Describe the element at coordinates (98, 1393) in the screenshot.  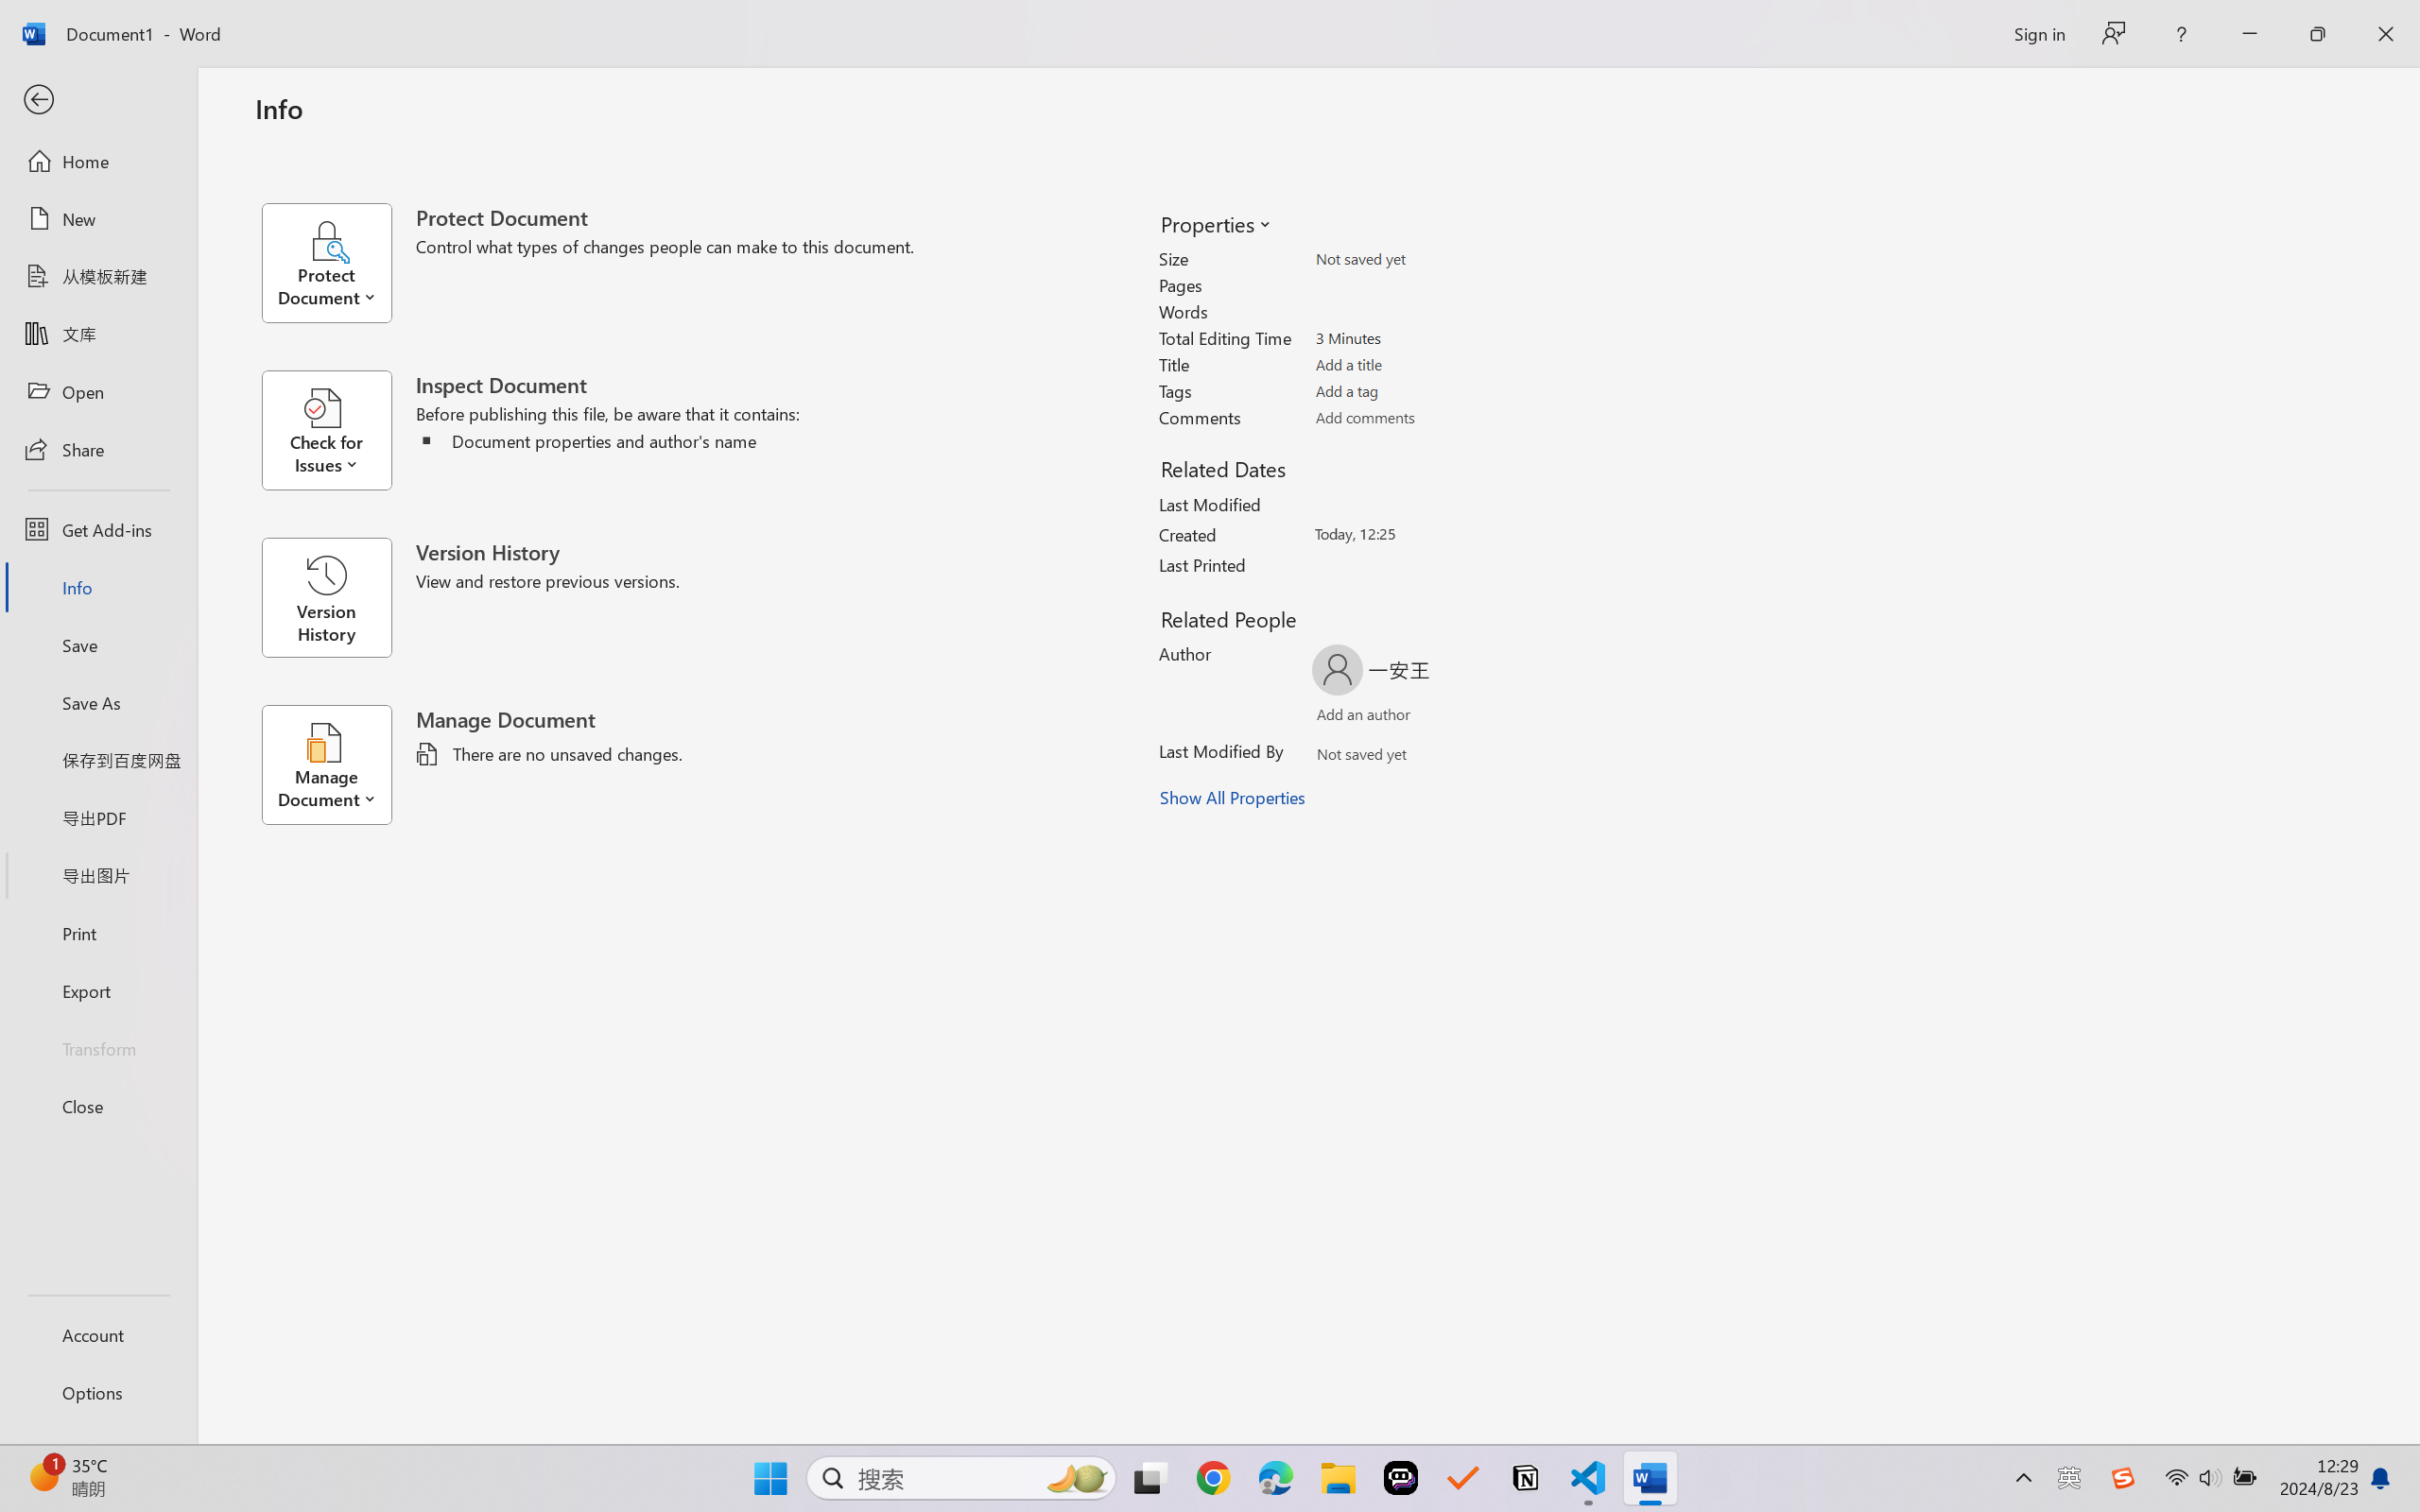
I see `Options` at that location.